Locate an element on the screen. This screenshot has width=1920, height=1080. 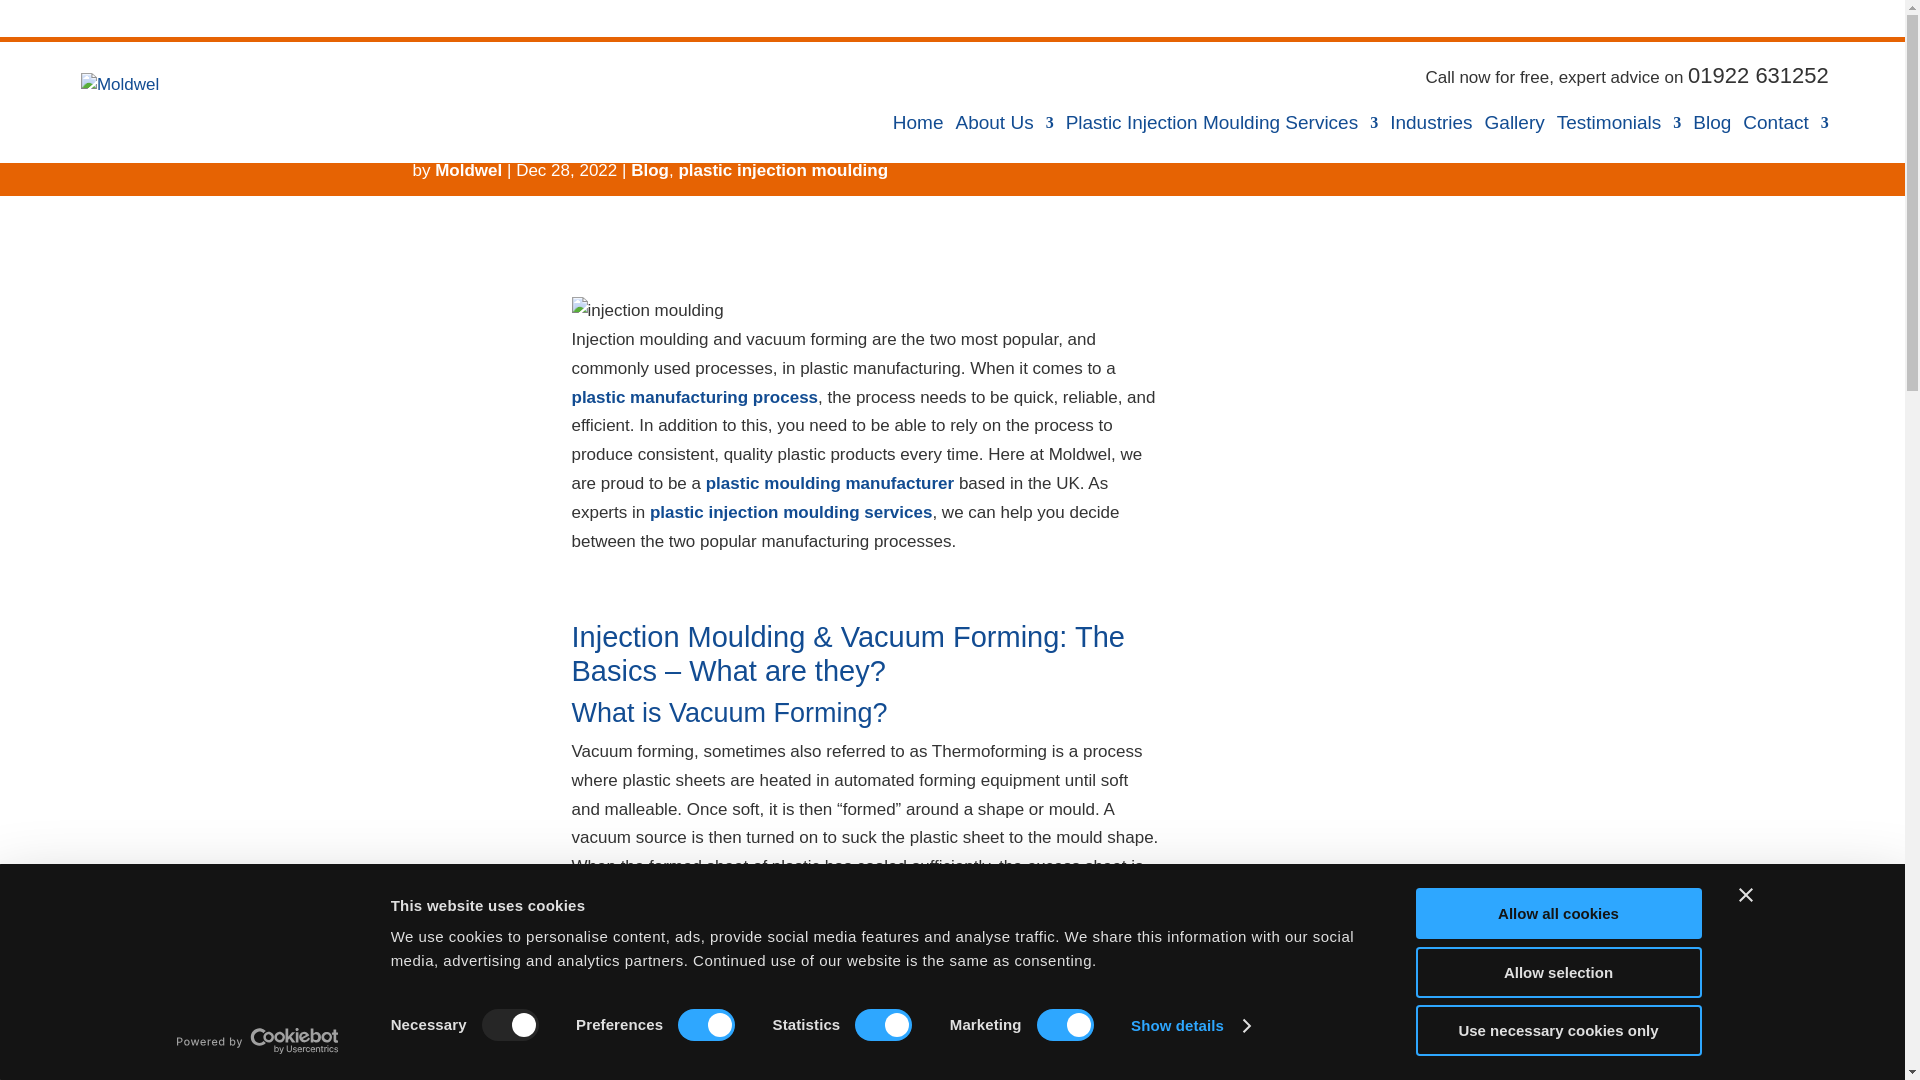
Use necessary cookies only is located at coordinates (1558, 1030).